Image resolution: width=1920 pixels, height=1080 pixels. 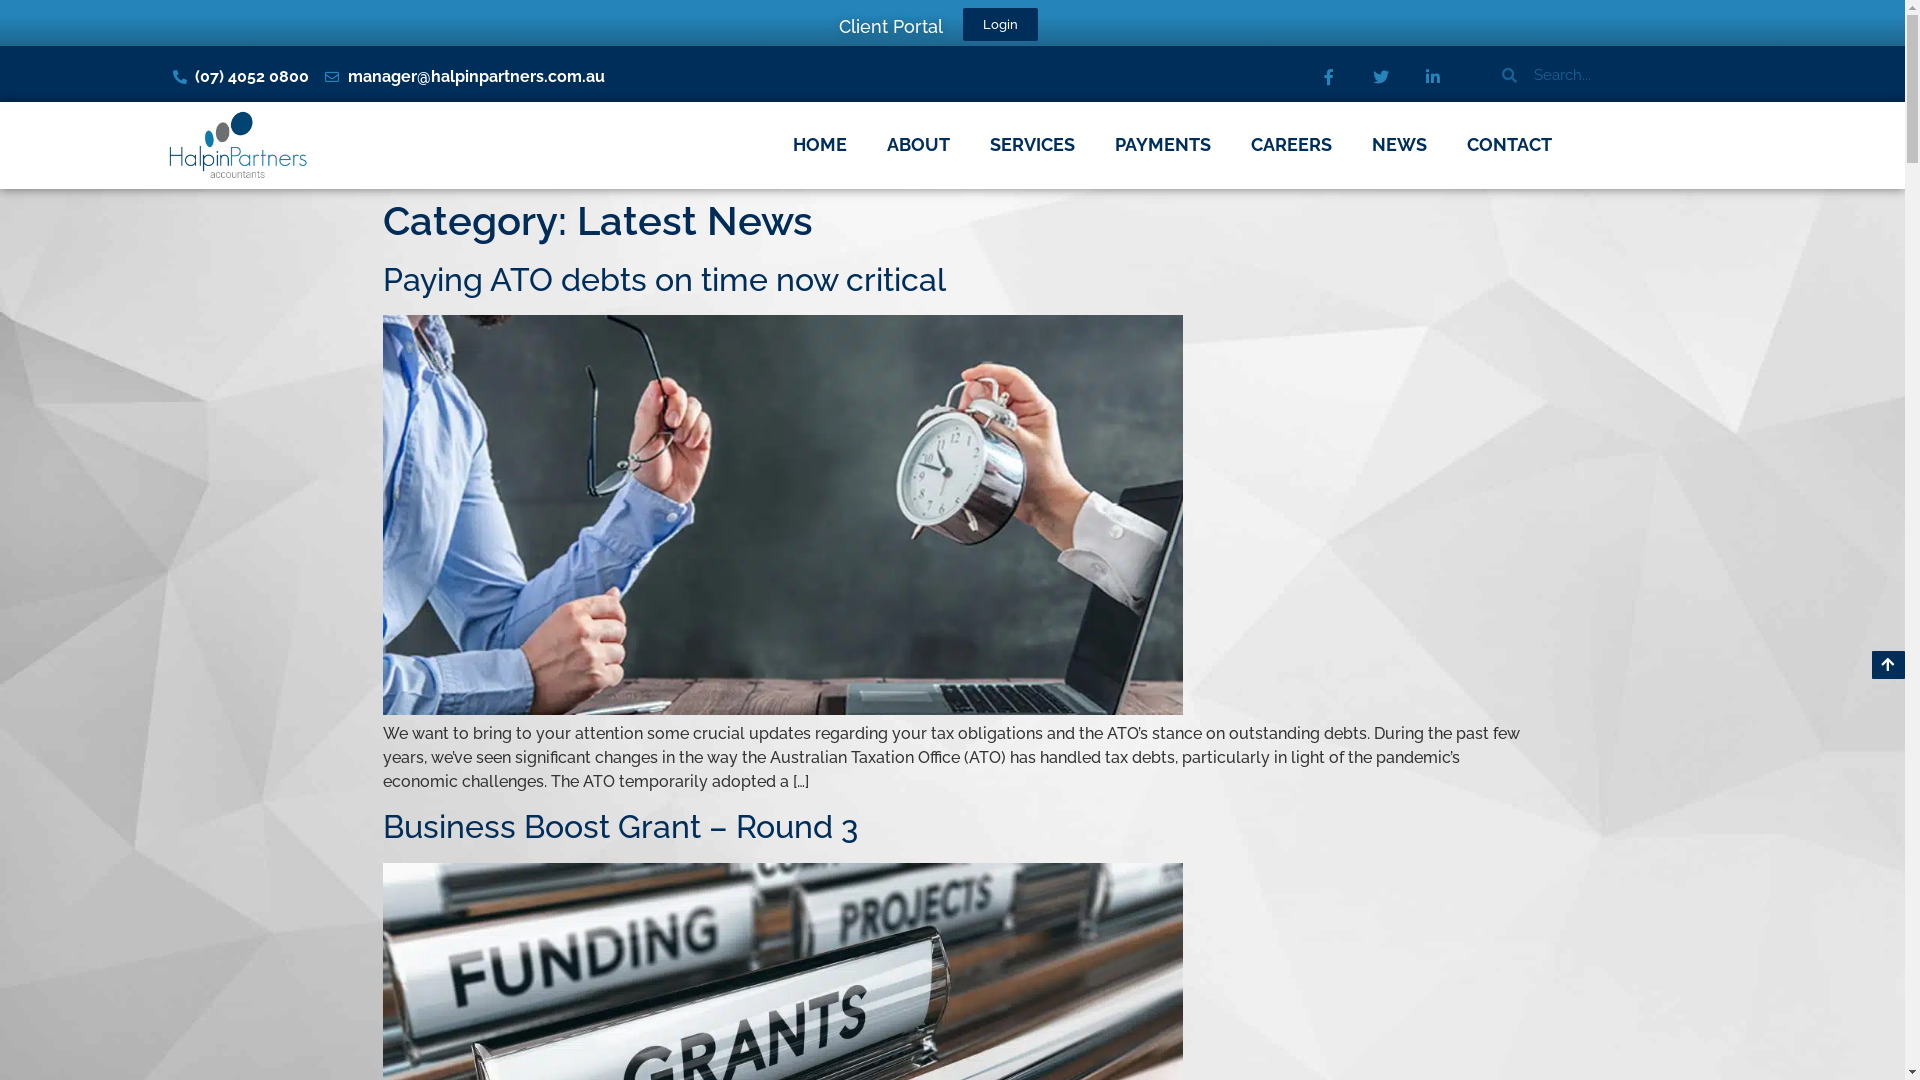 I want to click on ABOUT, so click(x=918, y=145).